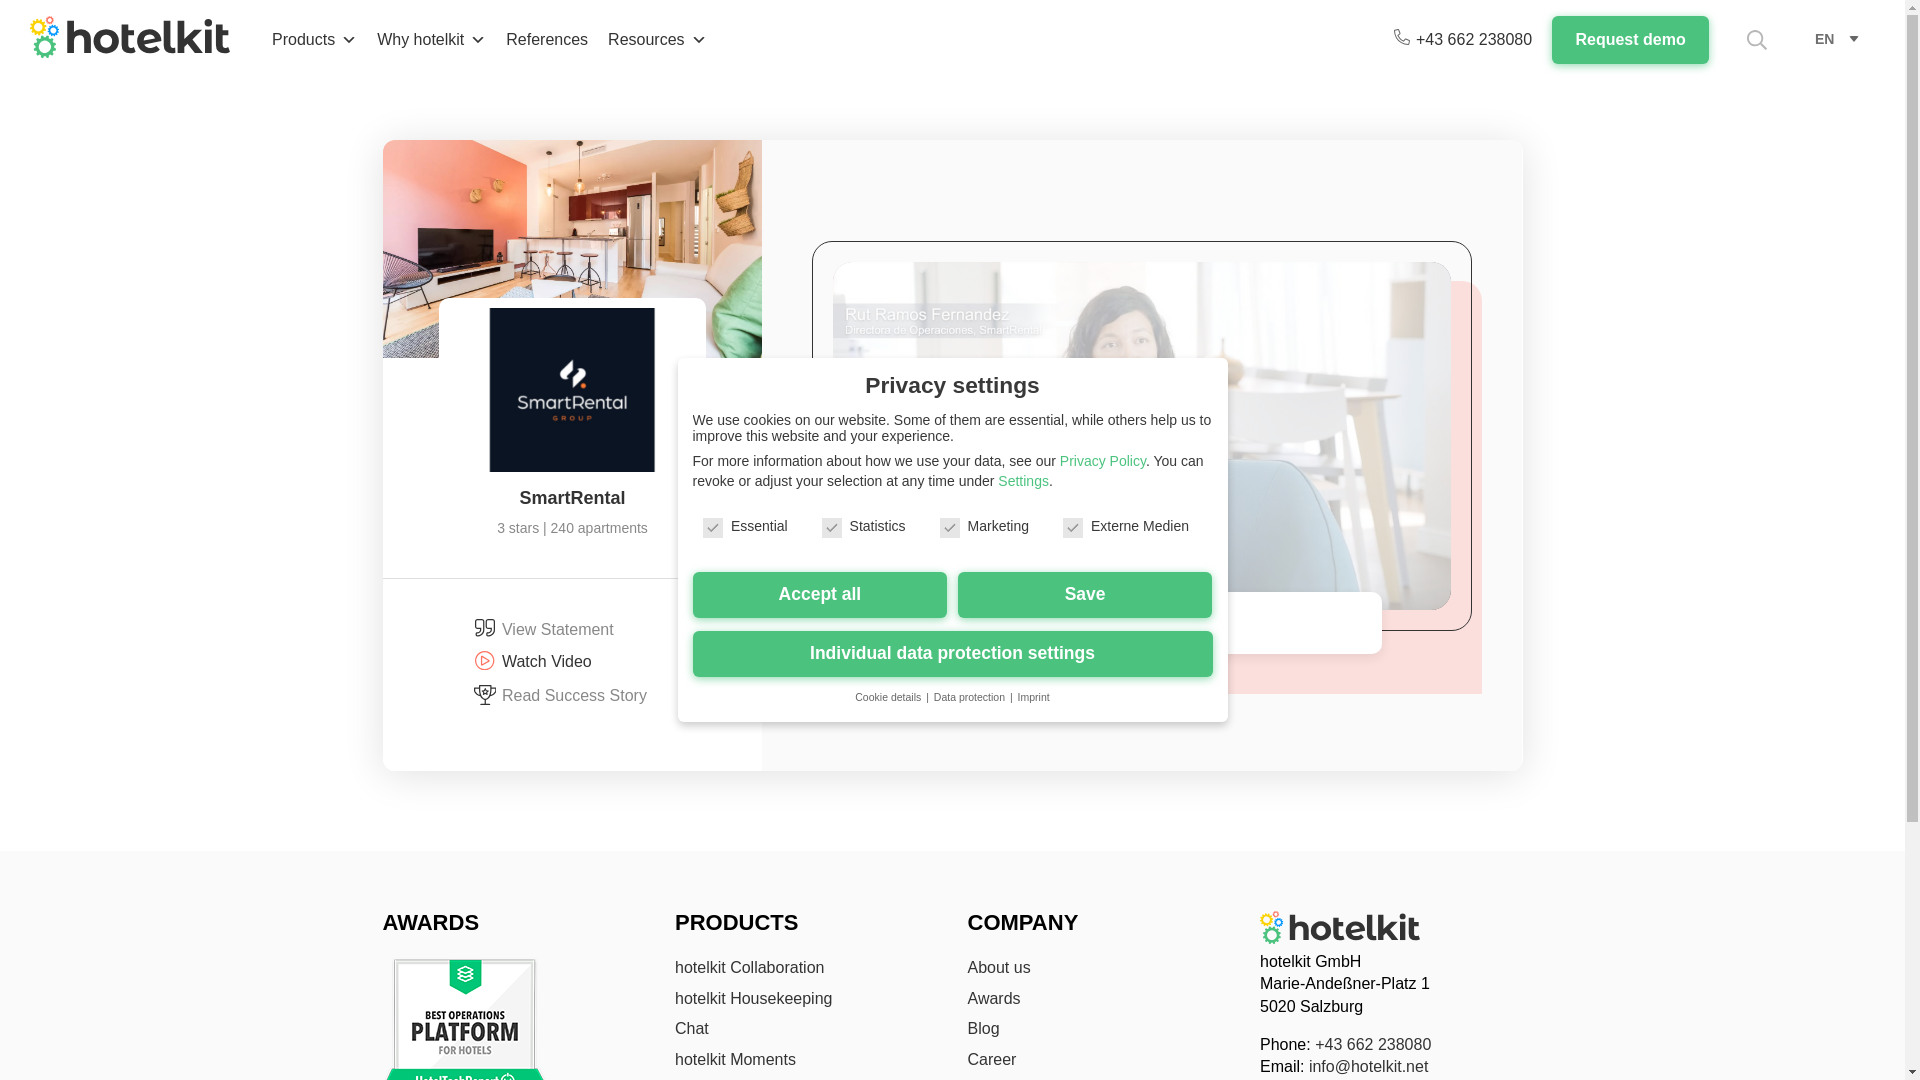 This screenshot has height=1080, width=1920. I want to click on Products, so click(314, 40).